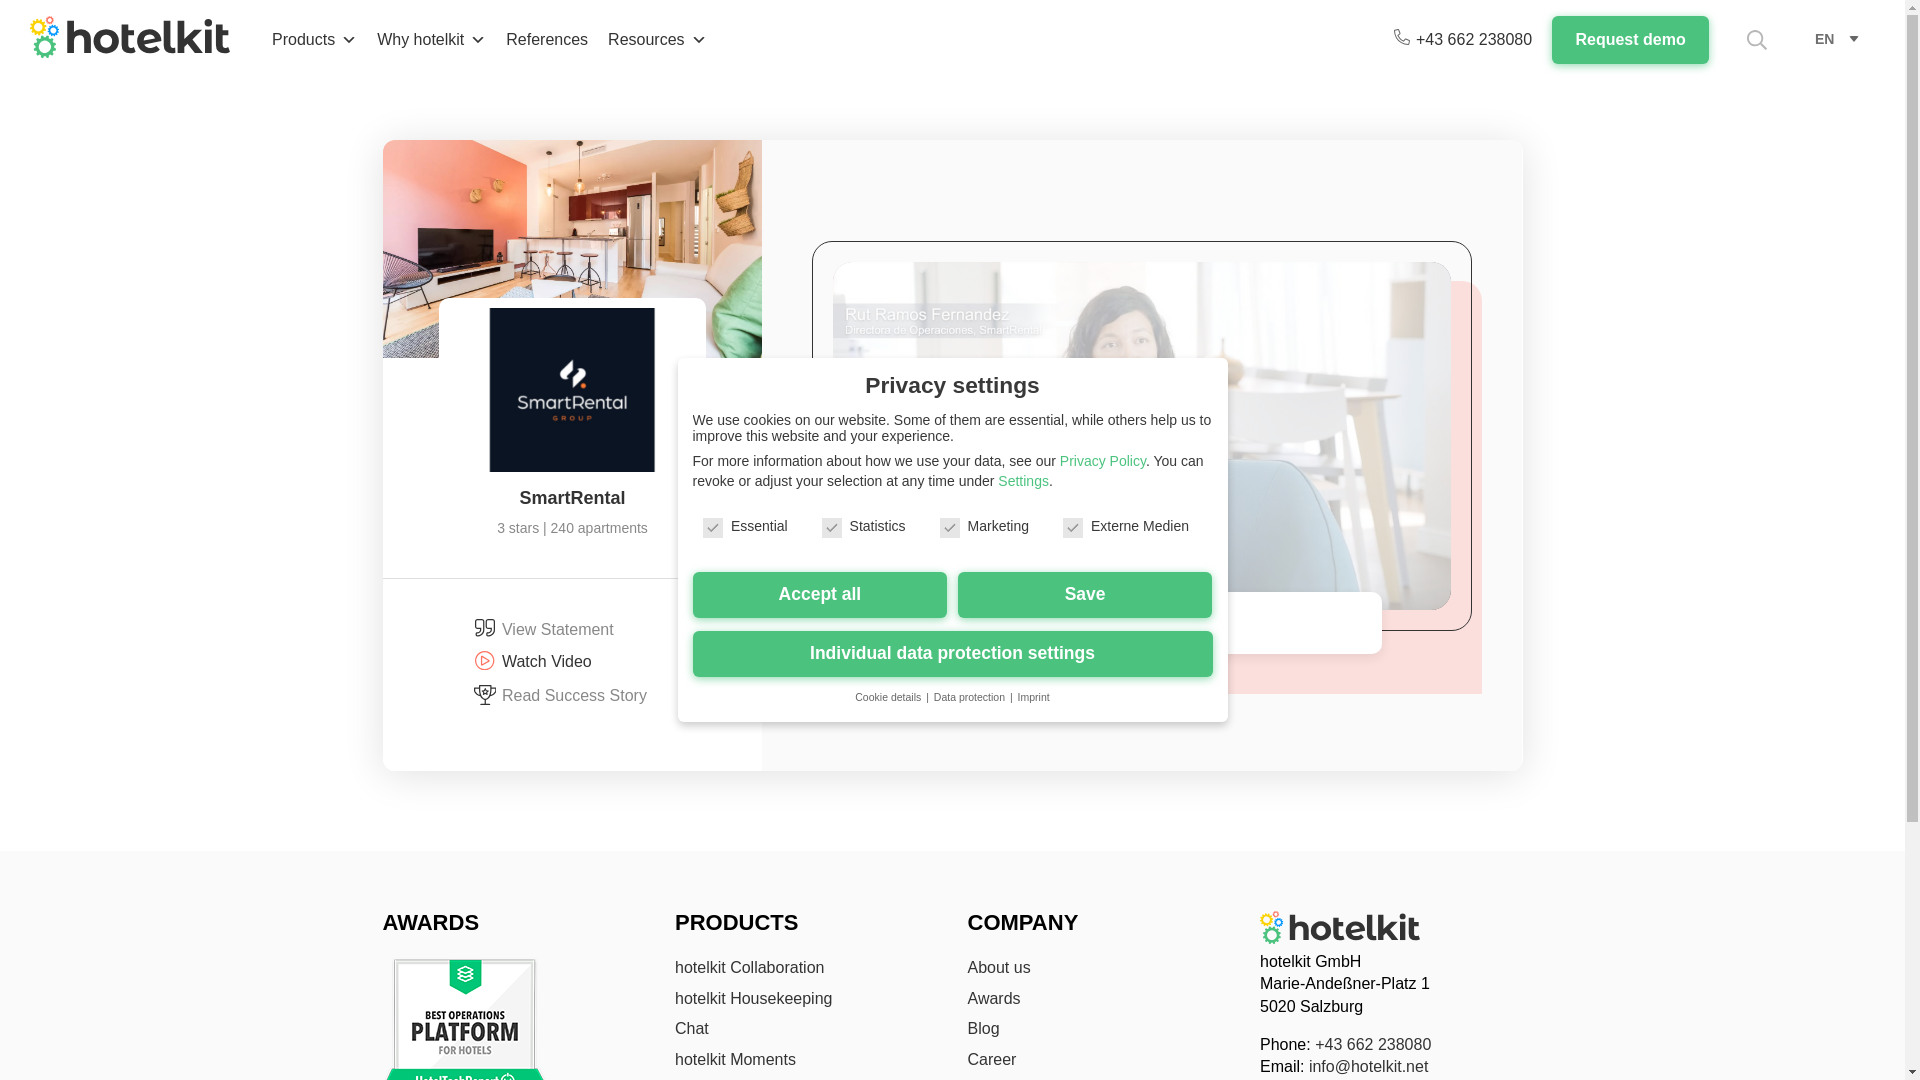 This screenshot has height=1080, width=1920. I want to click on Products, so click(314, 40).